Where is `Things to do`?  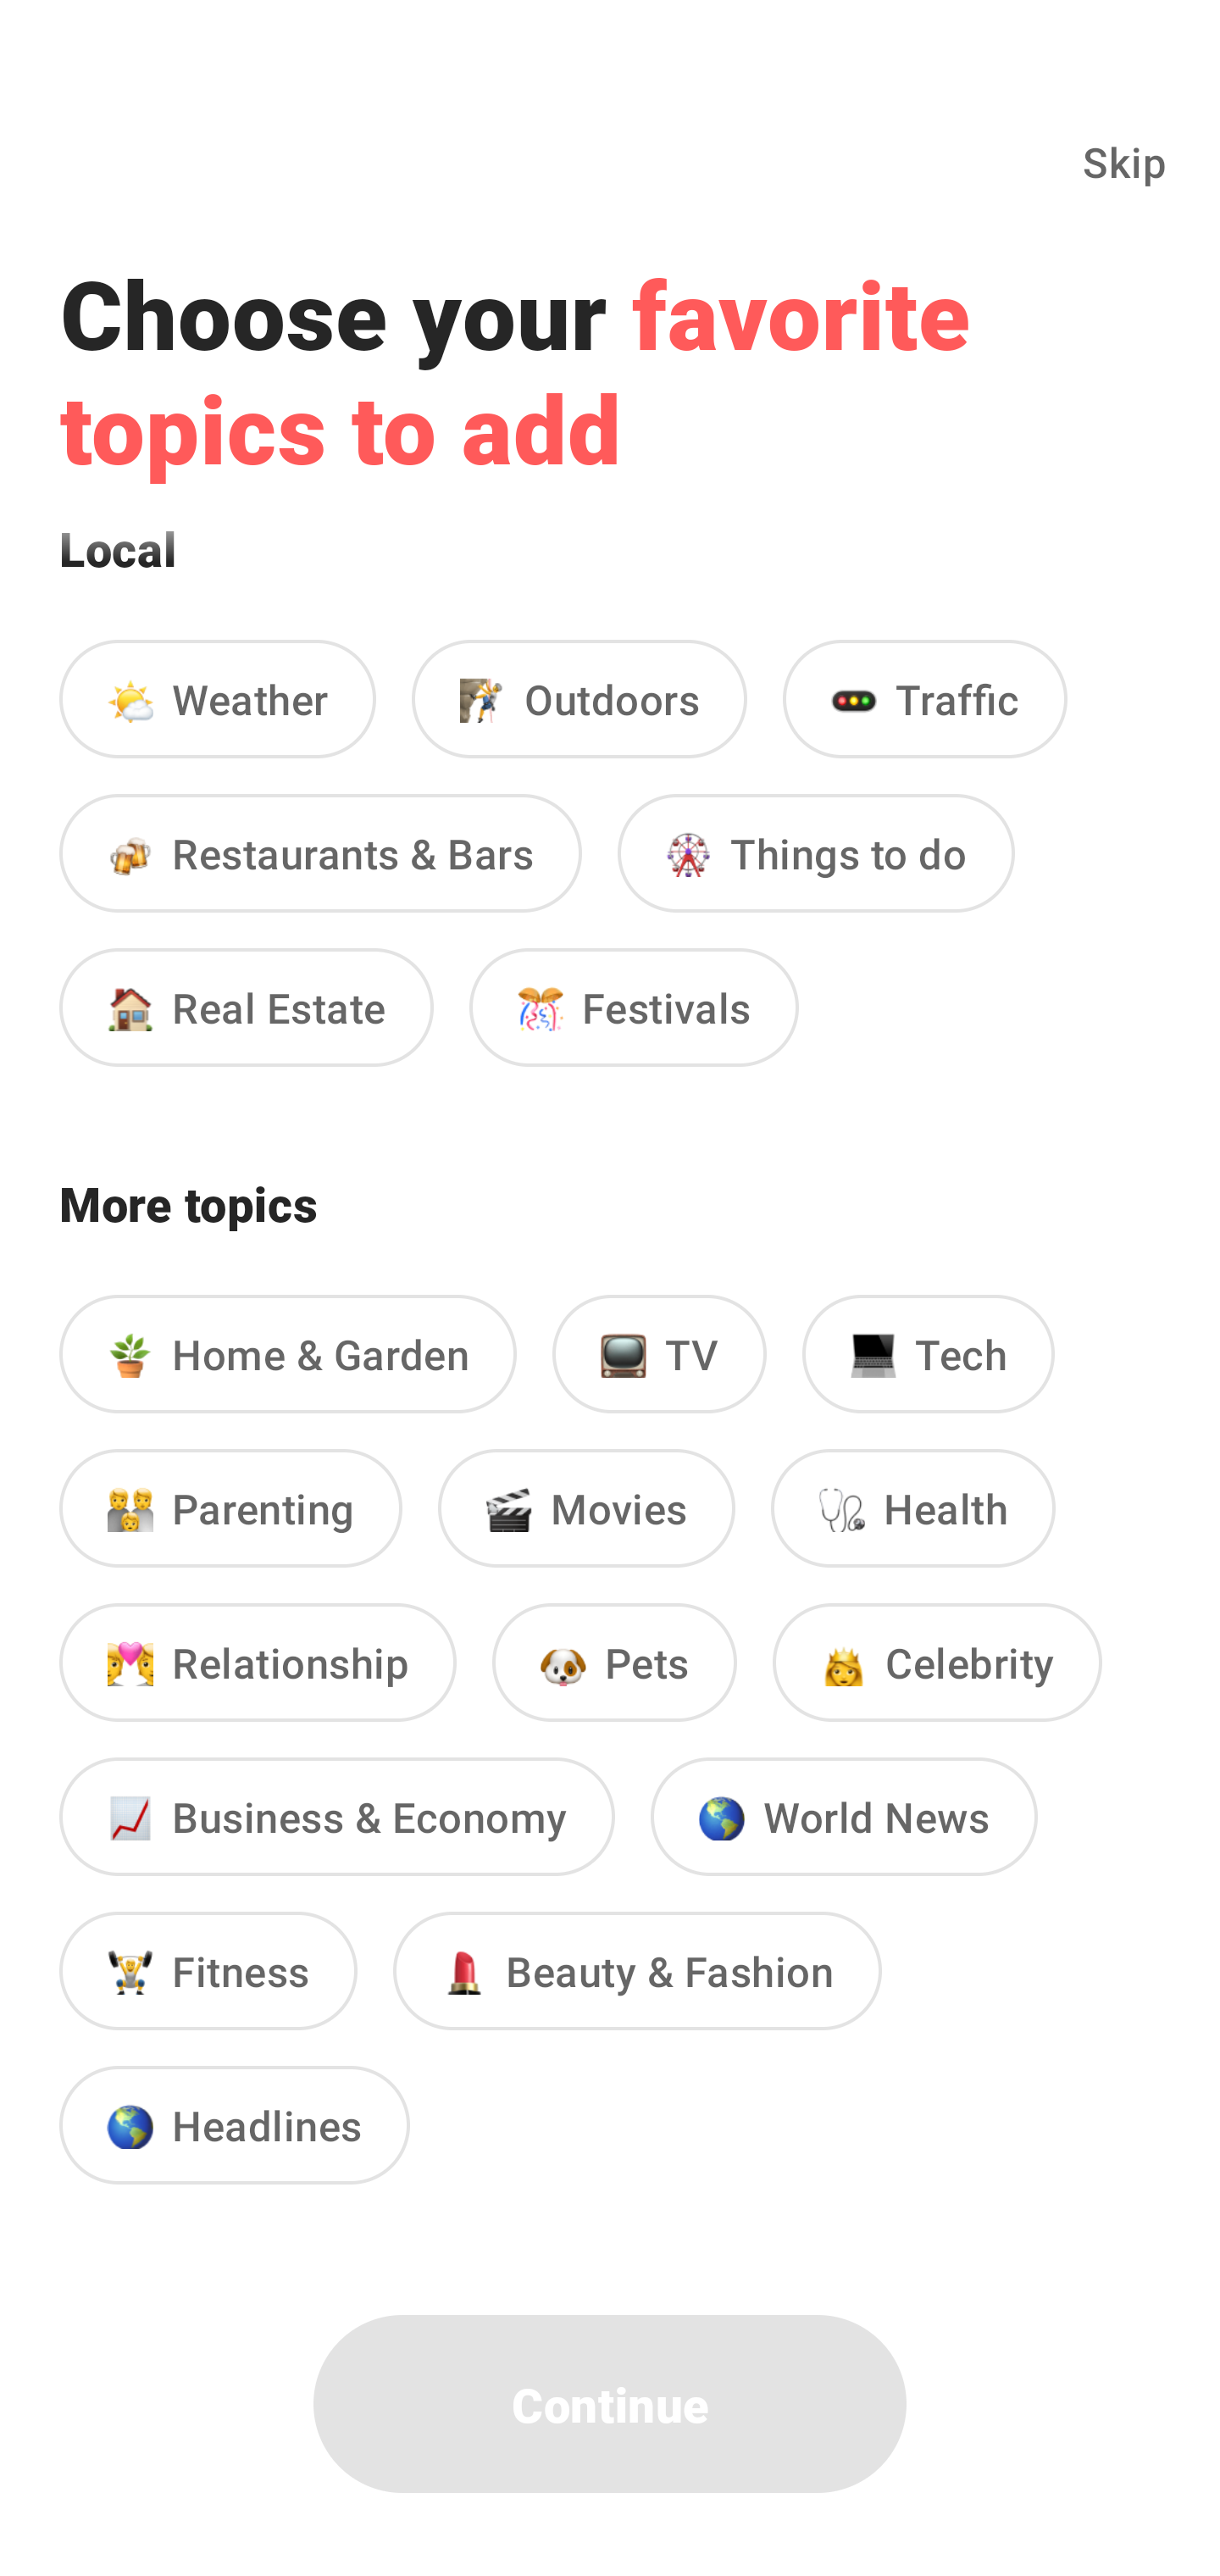 Things to do is located at coordinates (816, 852).